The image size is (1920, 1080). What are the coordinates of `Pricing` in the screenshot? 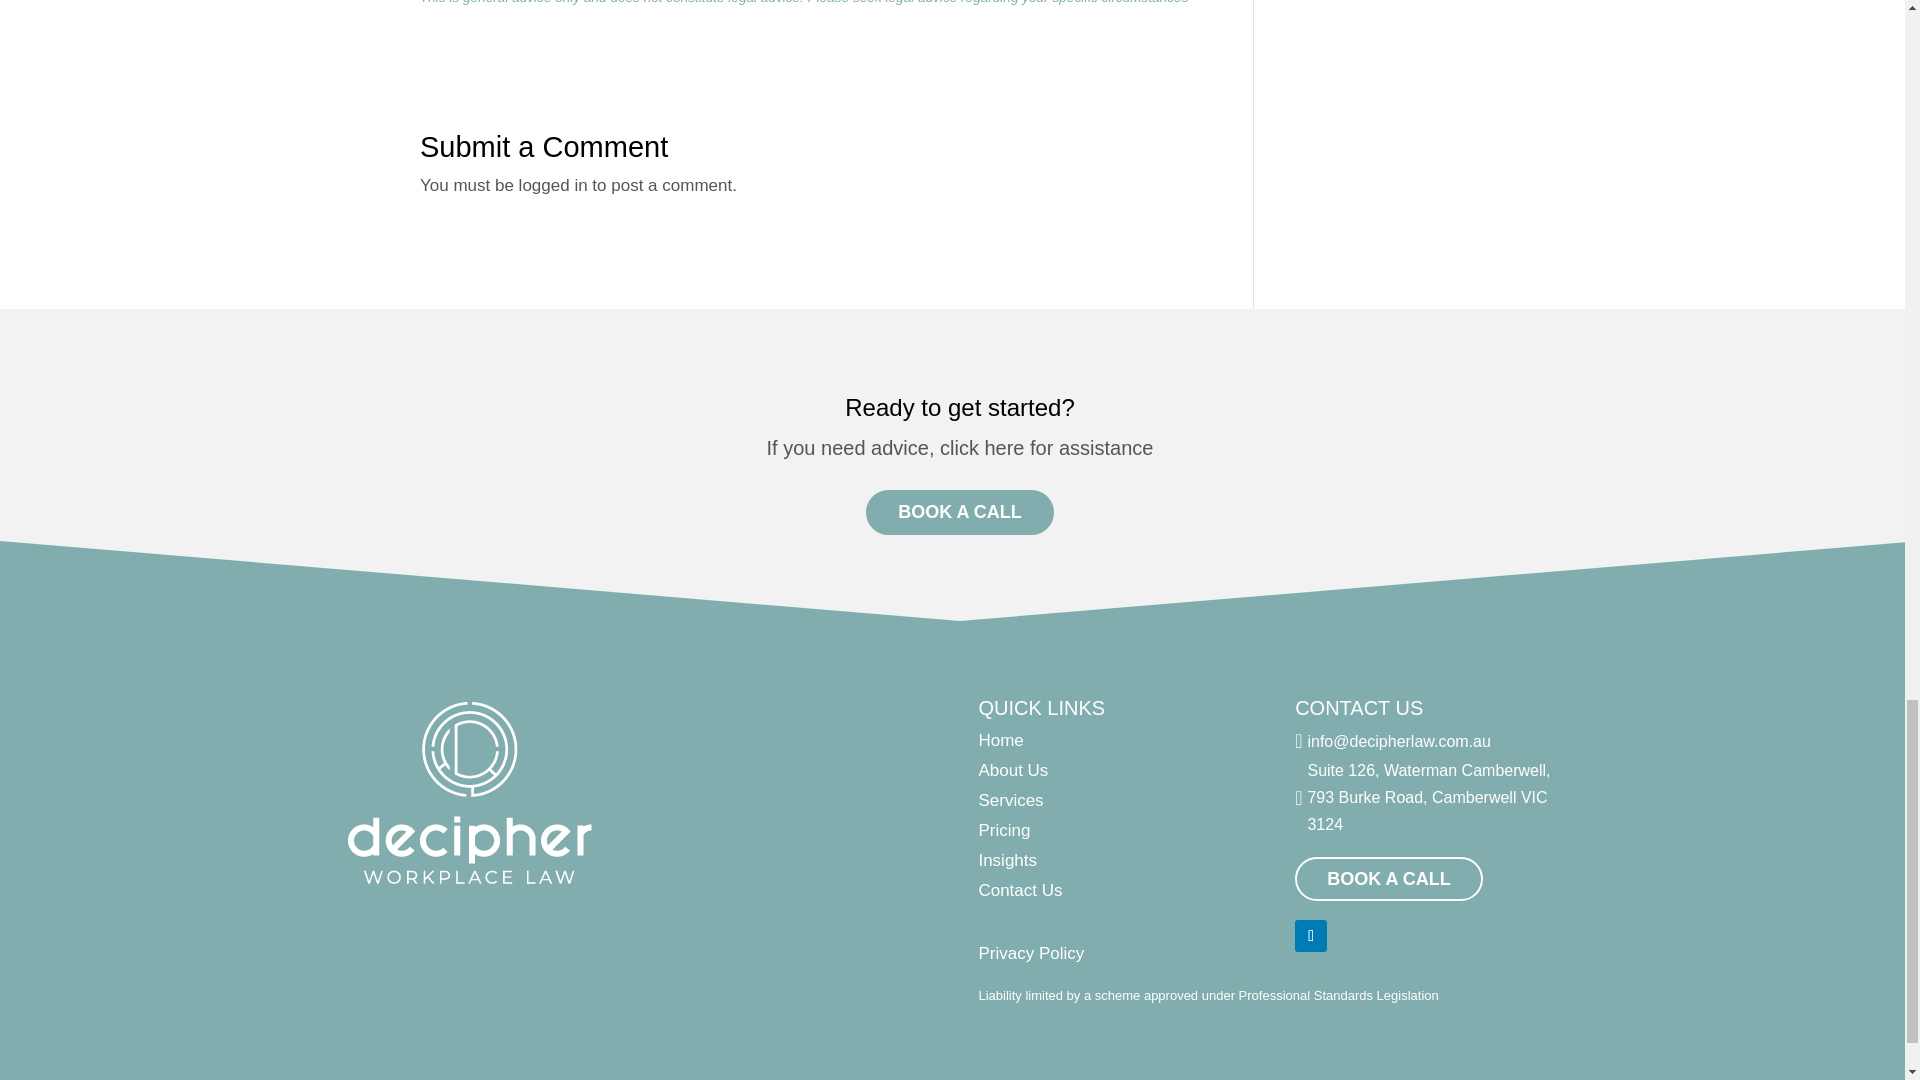 It's located at (1003, 830).